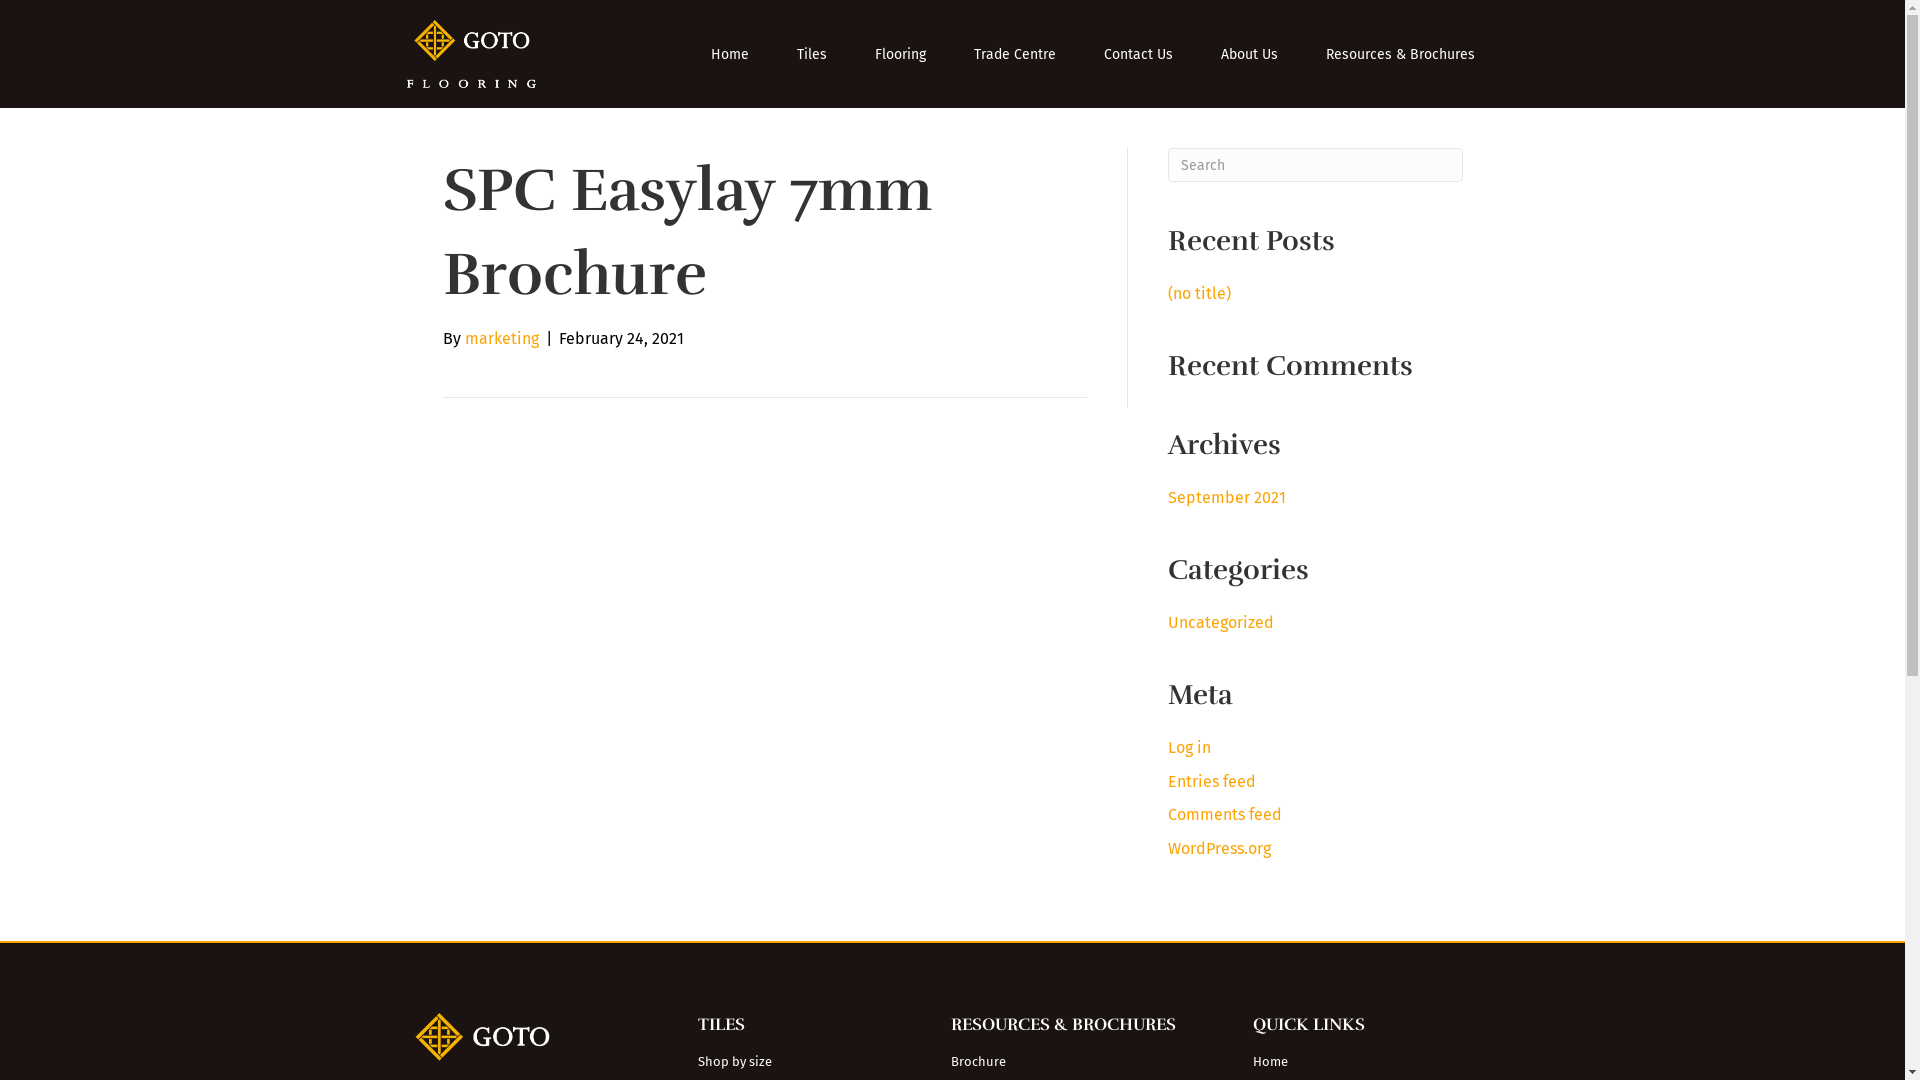  I want to click on Brochure, so click(1082, 1062).